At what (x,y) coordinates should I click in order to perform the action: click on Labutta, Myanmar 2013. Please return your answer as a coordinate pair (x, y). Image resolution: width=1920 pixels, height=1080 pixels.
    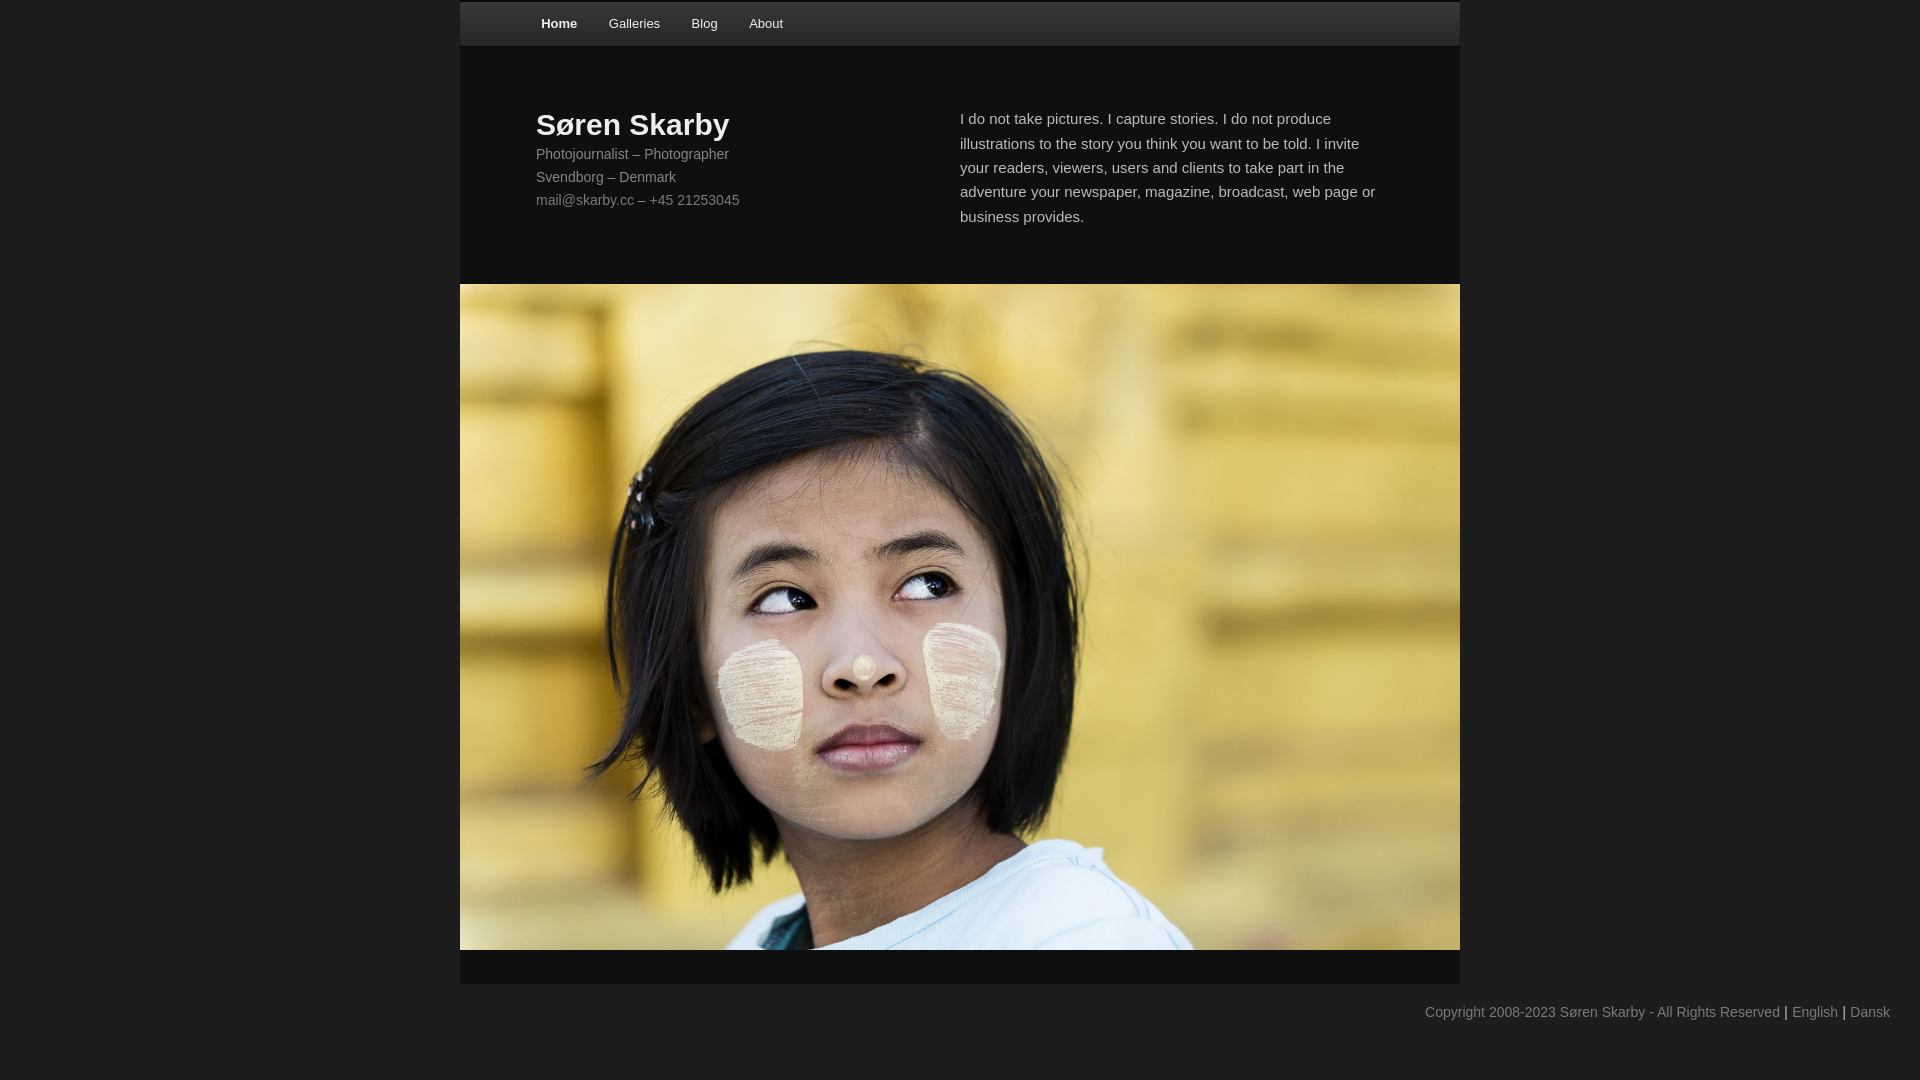
    Looking at the image, I should click on (960, 617).